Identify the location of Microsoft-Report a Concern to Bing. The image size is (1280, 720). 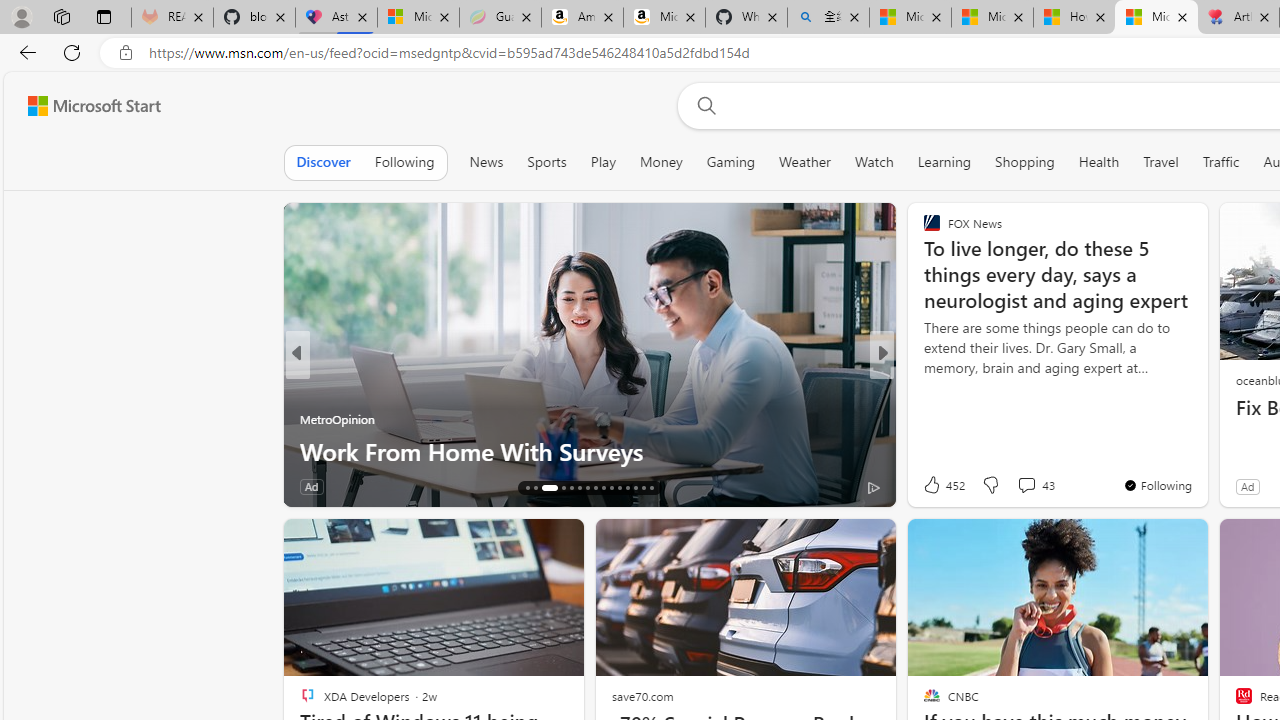
(418, 18).